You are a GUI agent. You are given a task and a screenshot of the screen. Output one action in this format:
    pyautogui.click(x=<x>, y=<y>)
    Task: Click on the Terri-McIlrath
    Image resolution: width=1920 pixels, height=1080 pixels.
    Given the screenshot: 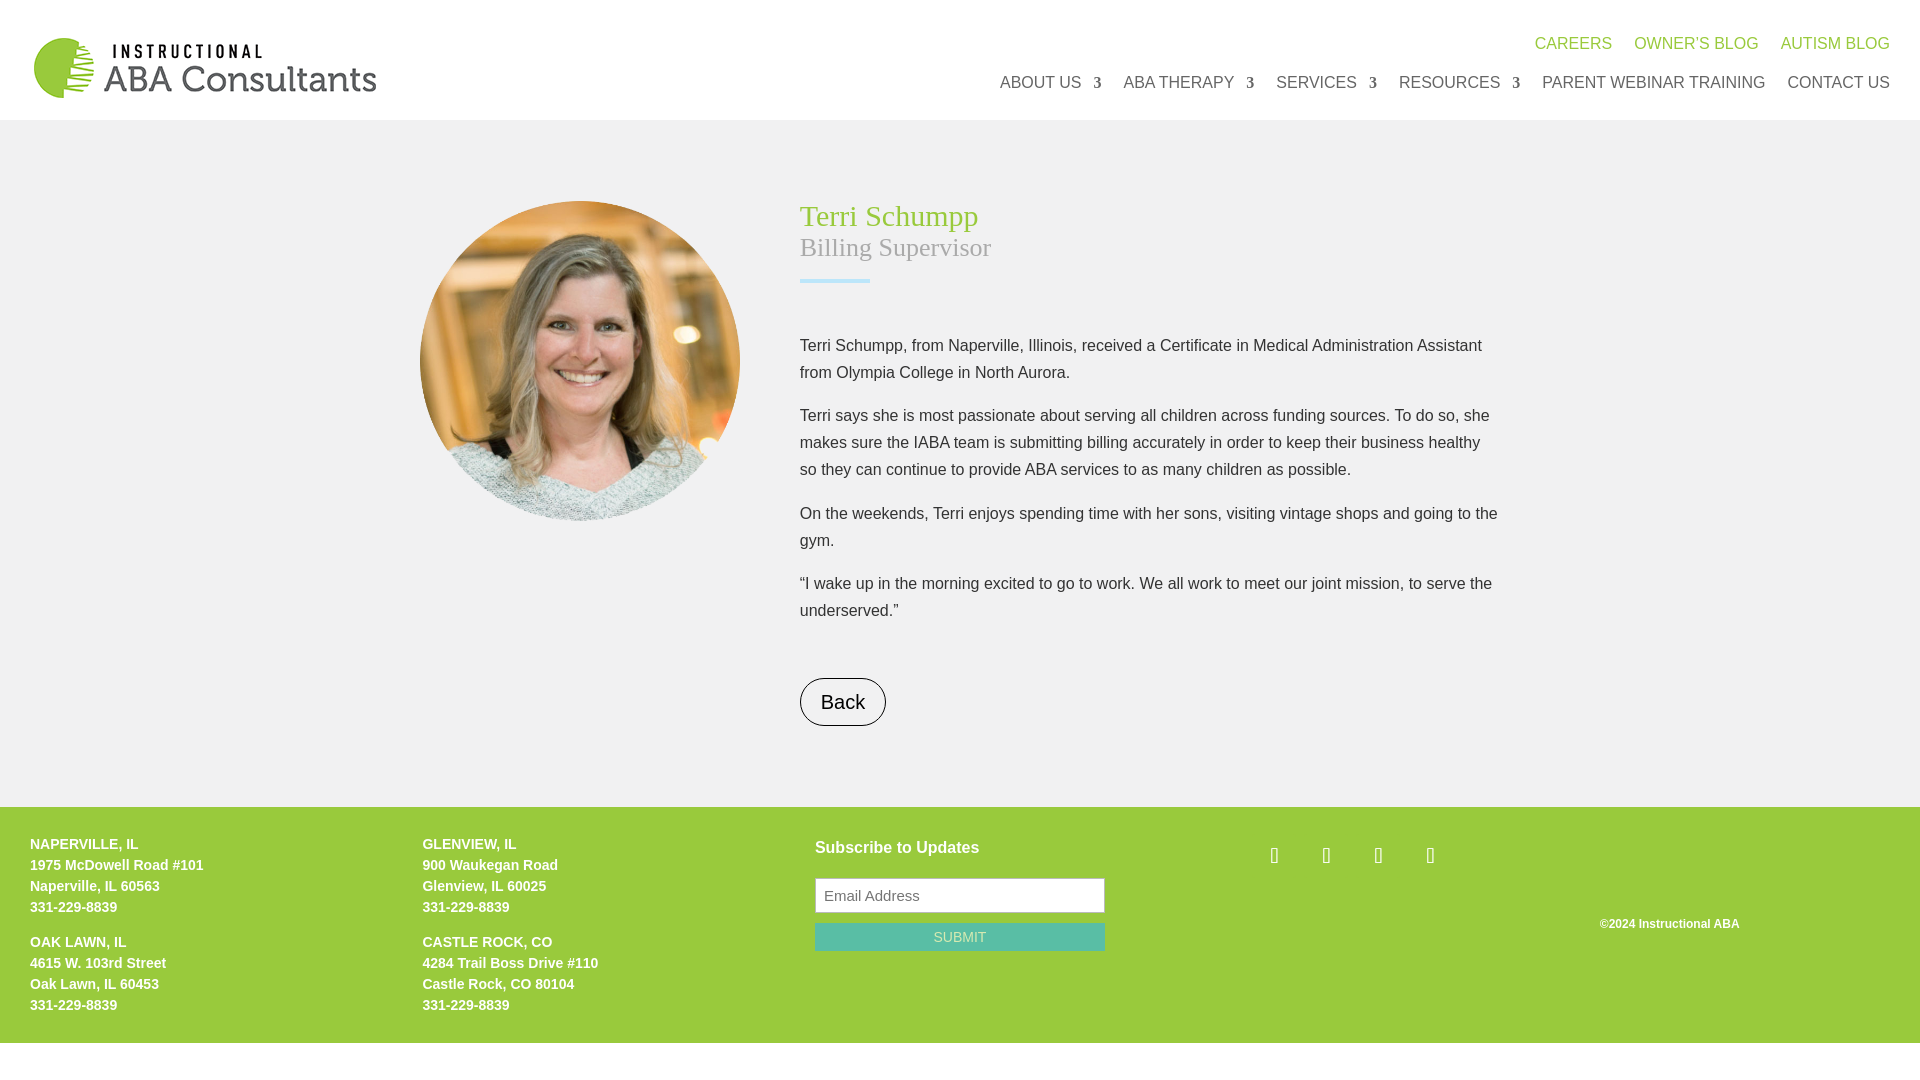 What is the action you would take?
    pyautogui.click(x=580, y=360)
    